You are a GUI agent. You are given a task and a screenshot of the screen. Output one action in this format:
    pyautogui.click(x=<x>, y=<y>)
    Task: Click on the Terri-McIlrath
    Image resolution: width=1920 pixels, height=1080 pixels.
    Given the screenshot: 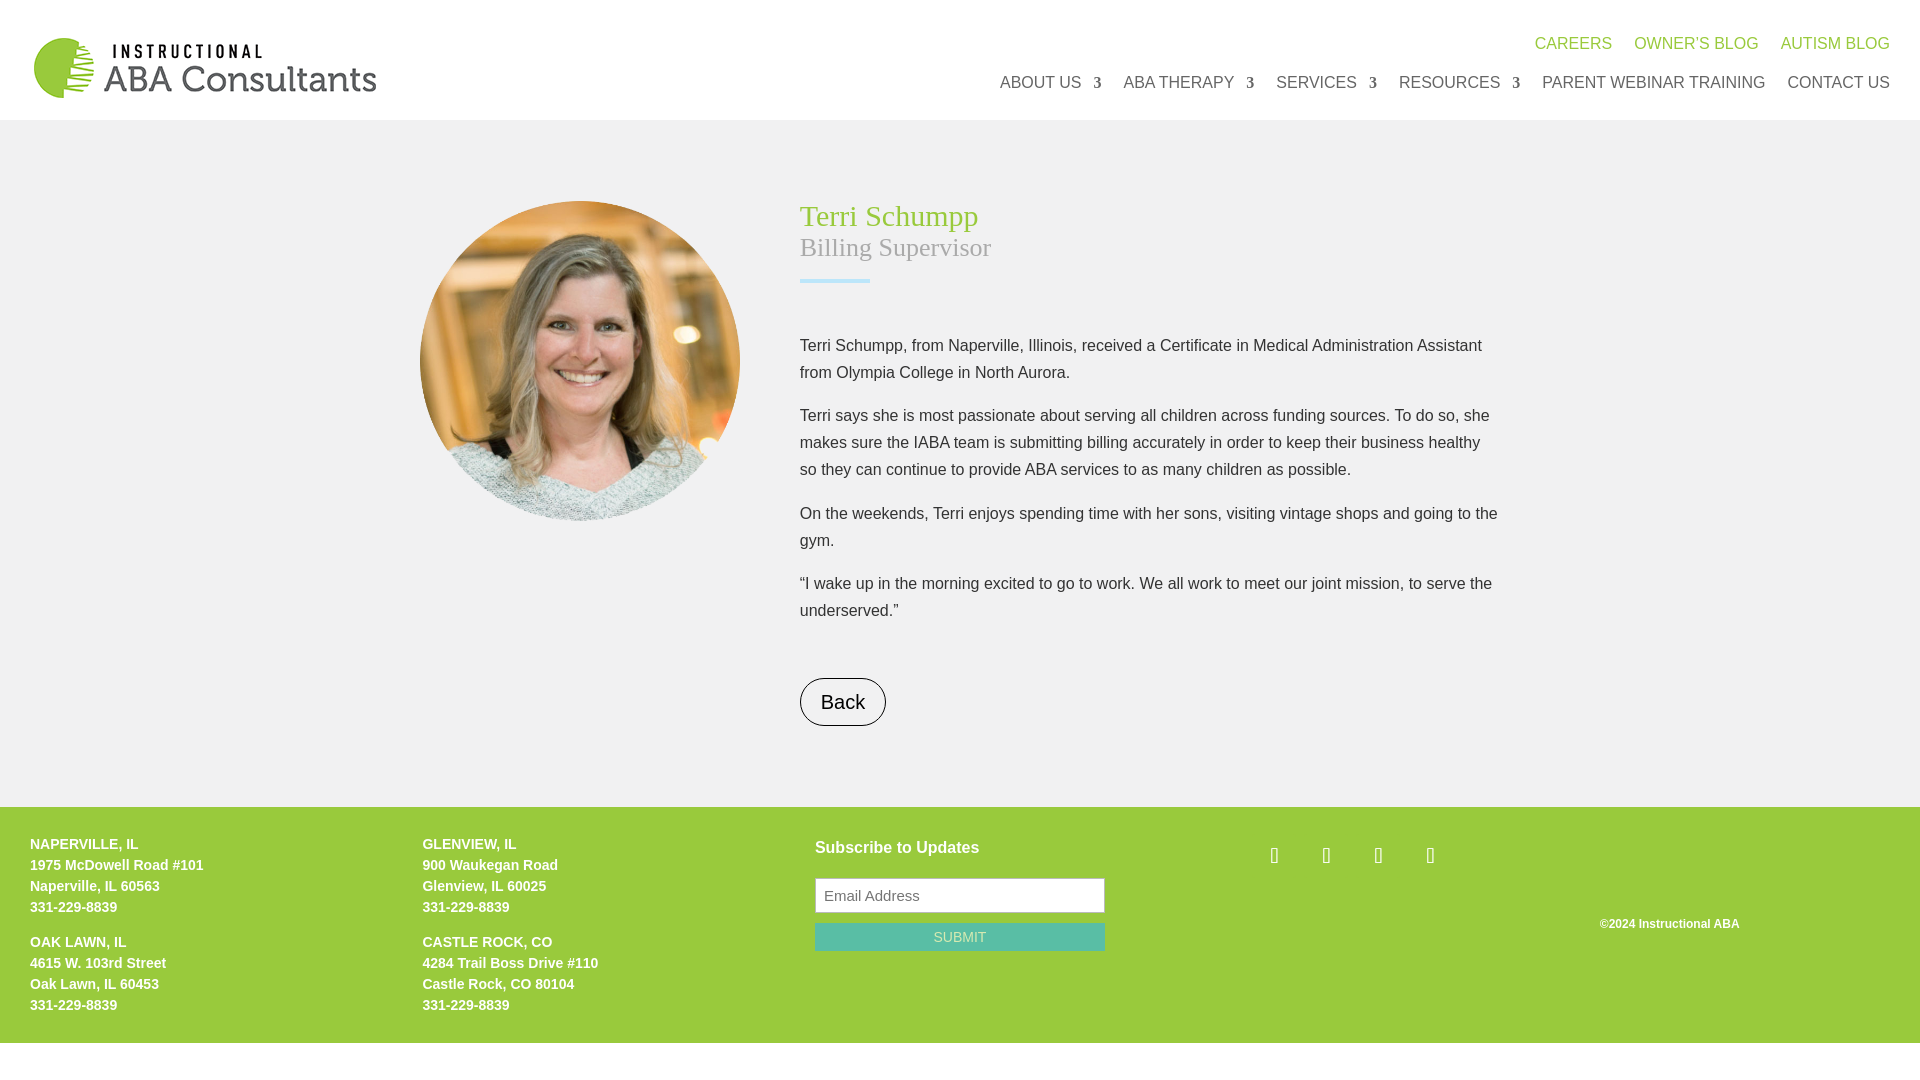 What is the action you would take?
    pyautogui.click(x=580, y=360)
    